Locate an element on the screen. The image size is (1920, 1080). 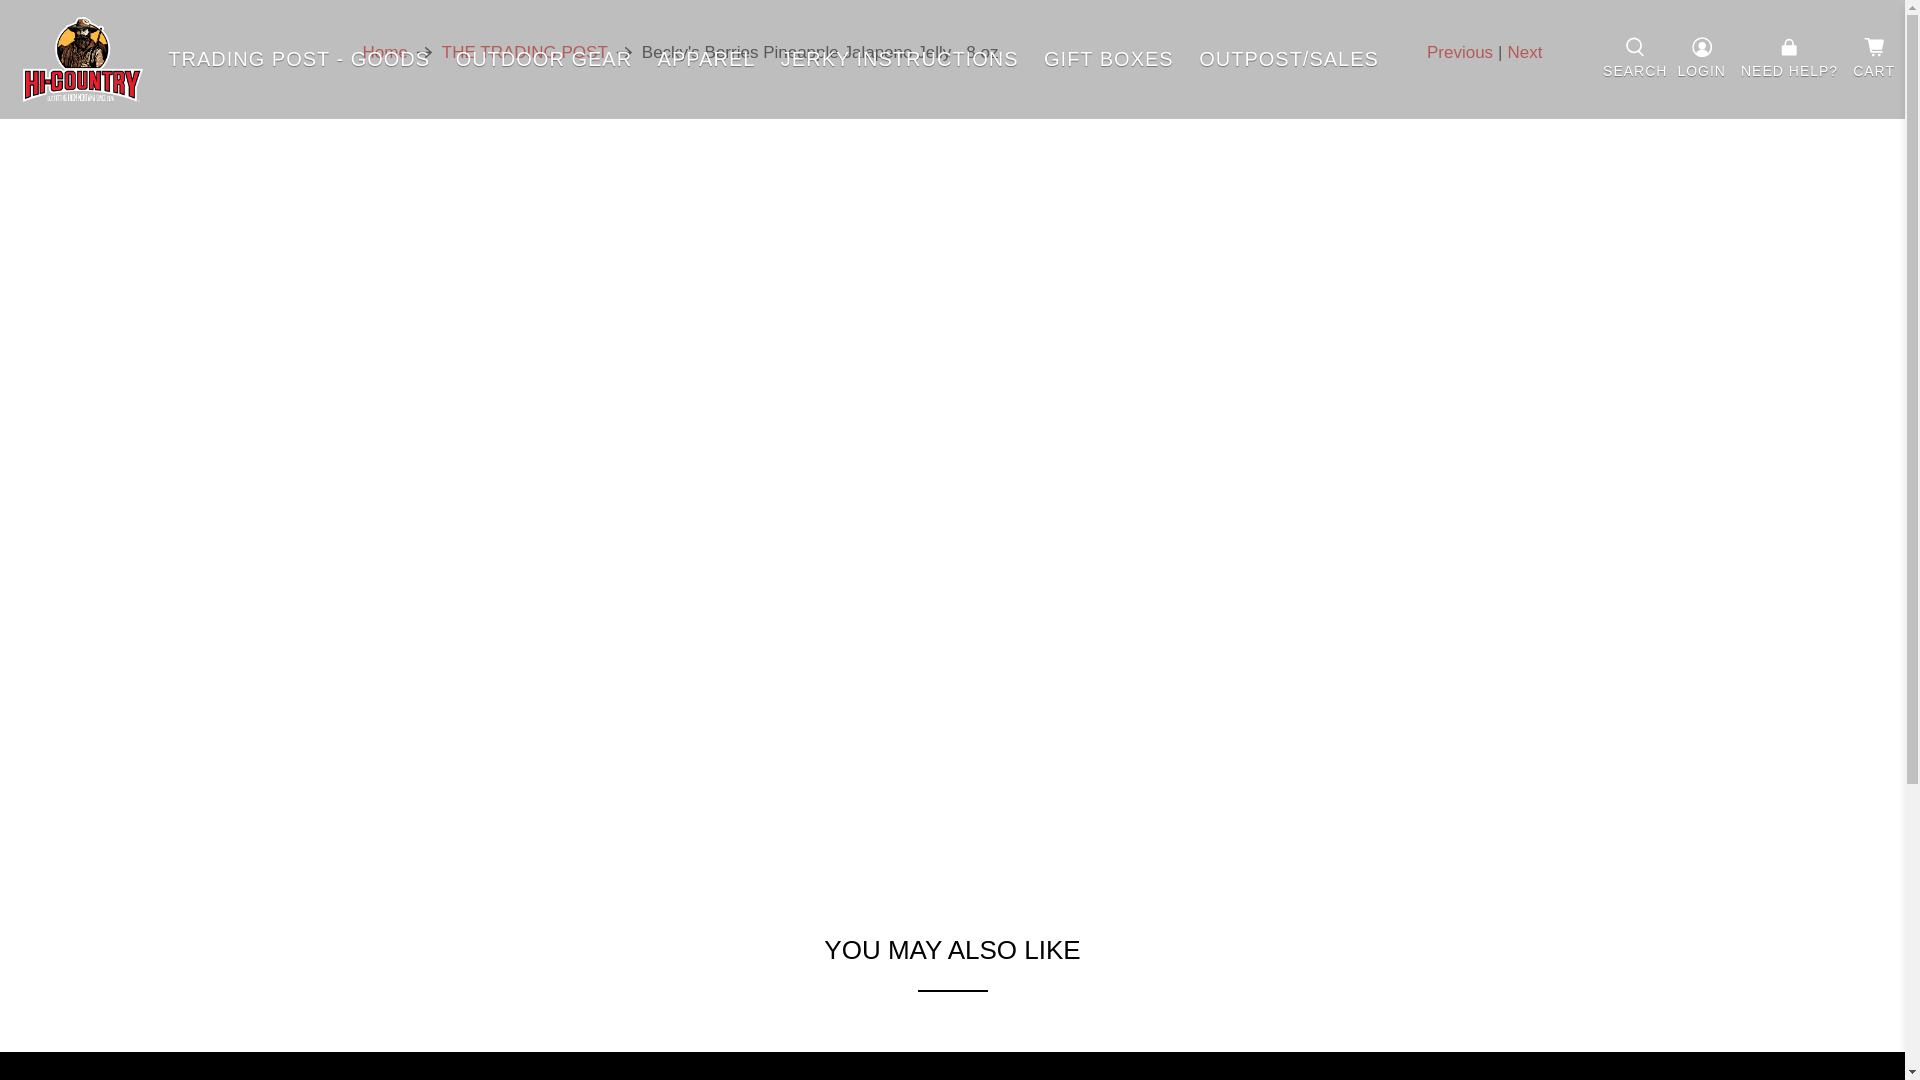
Hi-Country Snack Foods Inc. is located at coordinates (428, 1076).